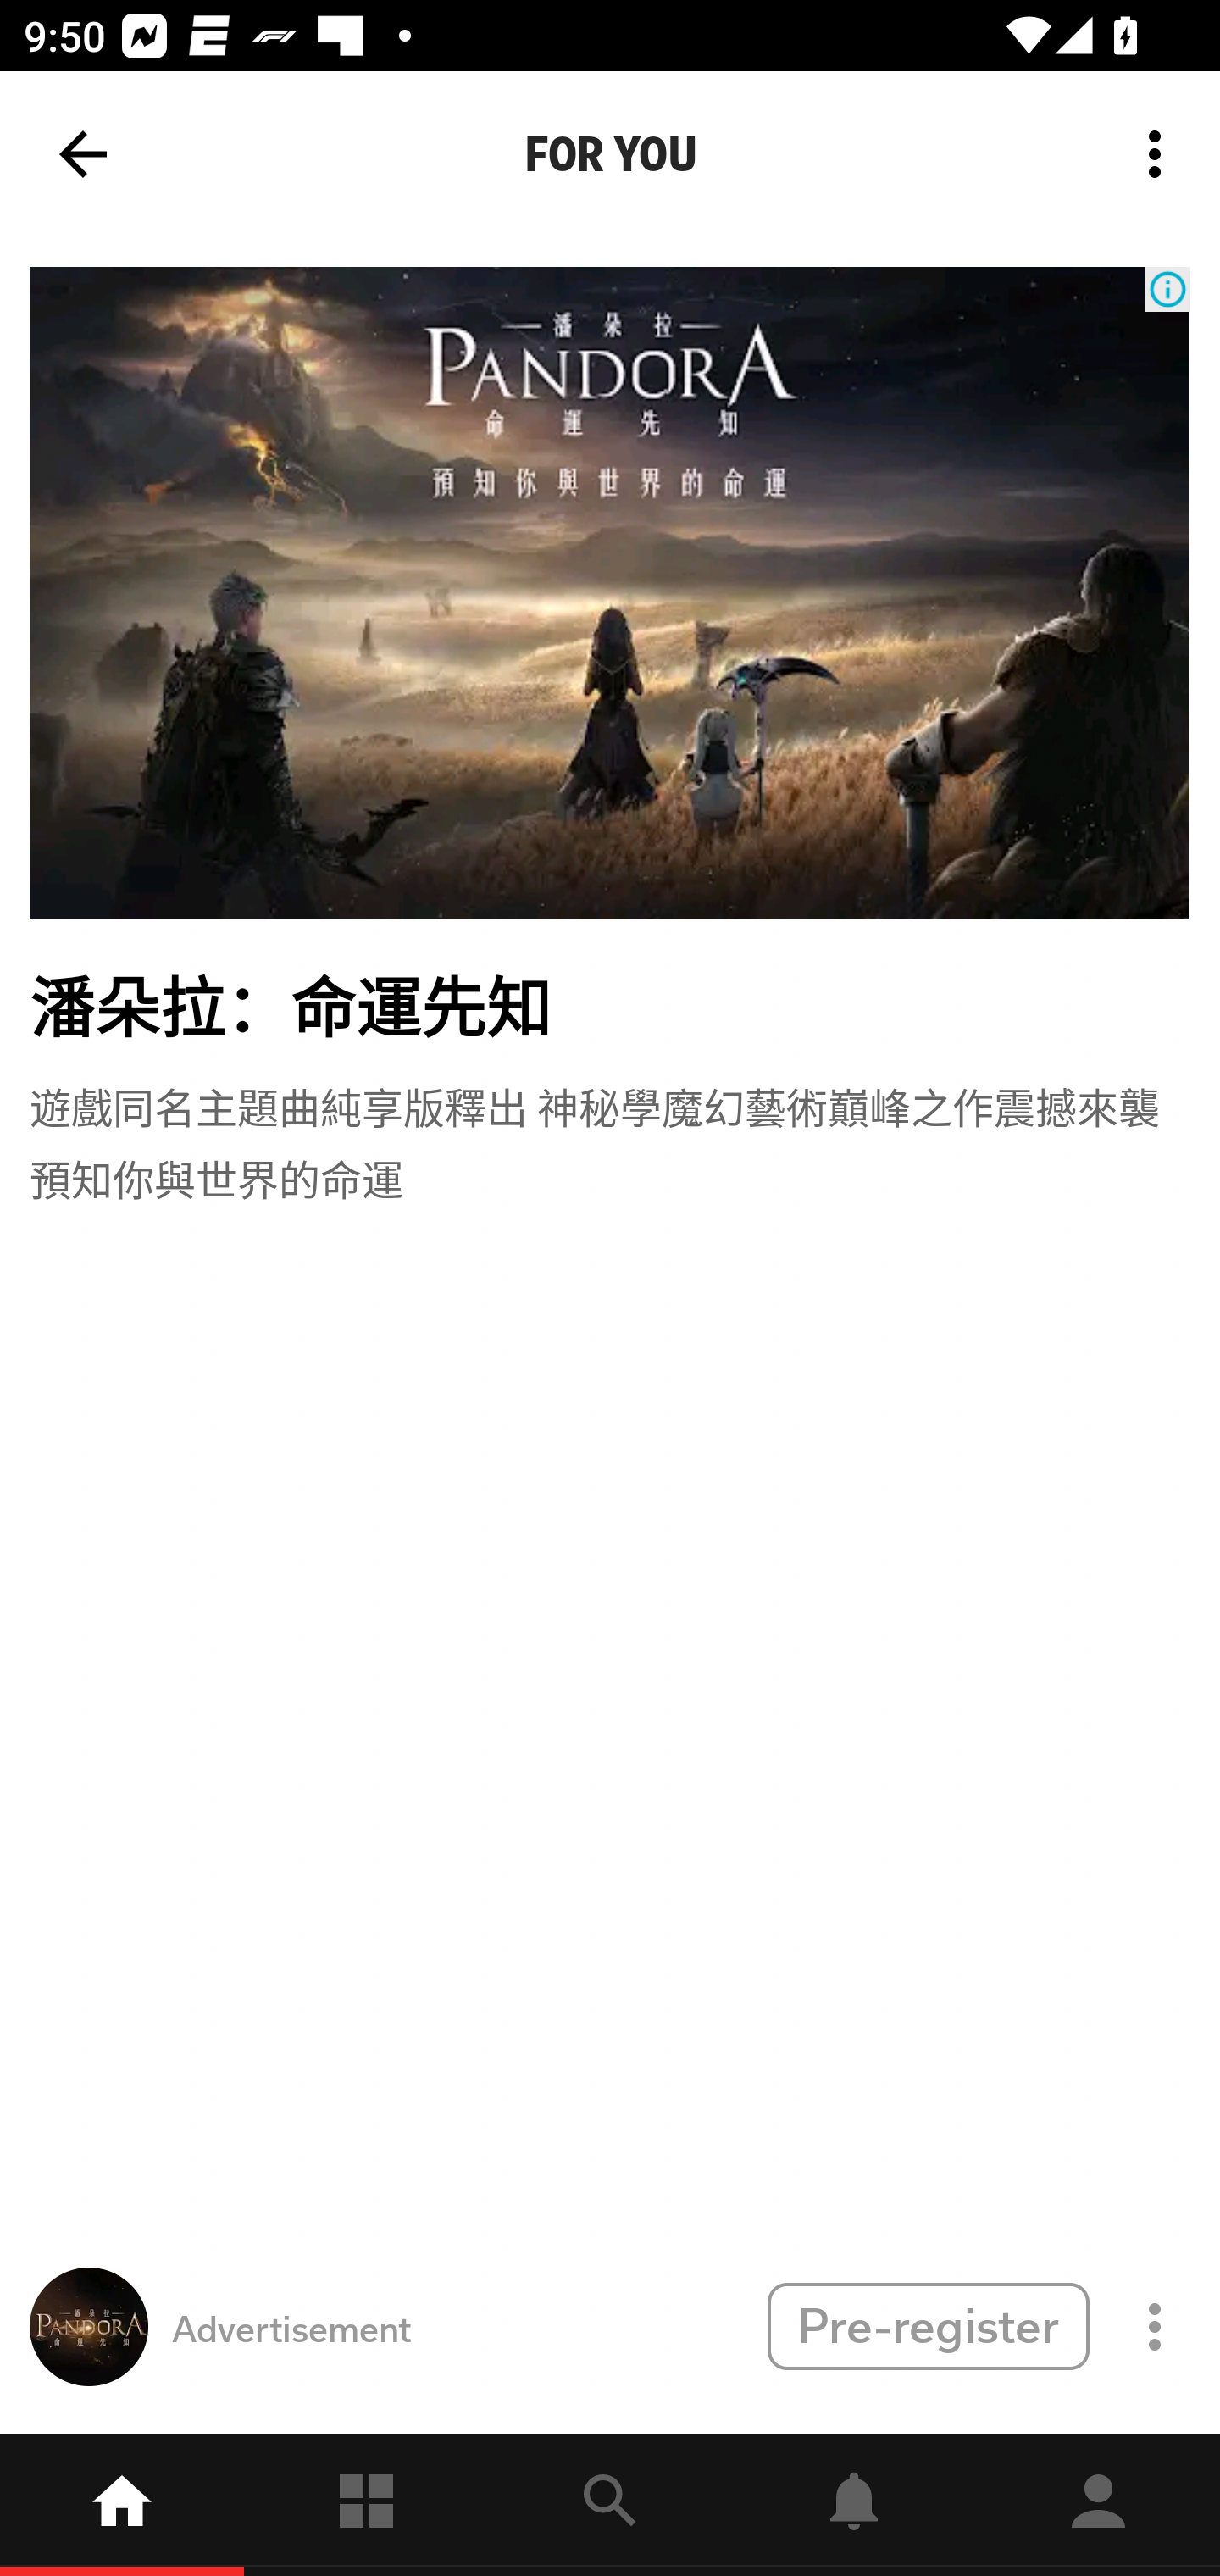 This screenshot has width=1220, height=2576. Describe the element at coordinates (610, 154) in the screenshot. I see `FOR YOU` at that location.